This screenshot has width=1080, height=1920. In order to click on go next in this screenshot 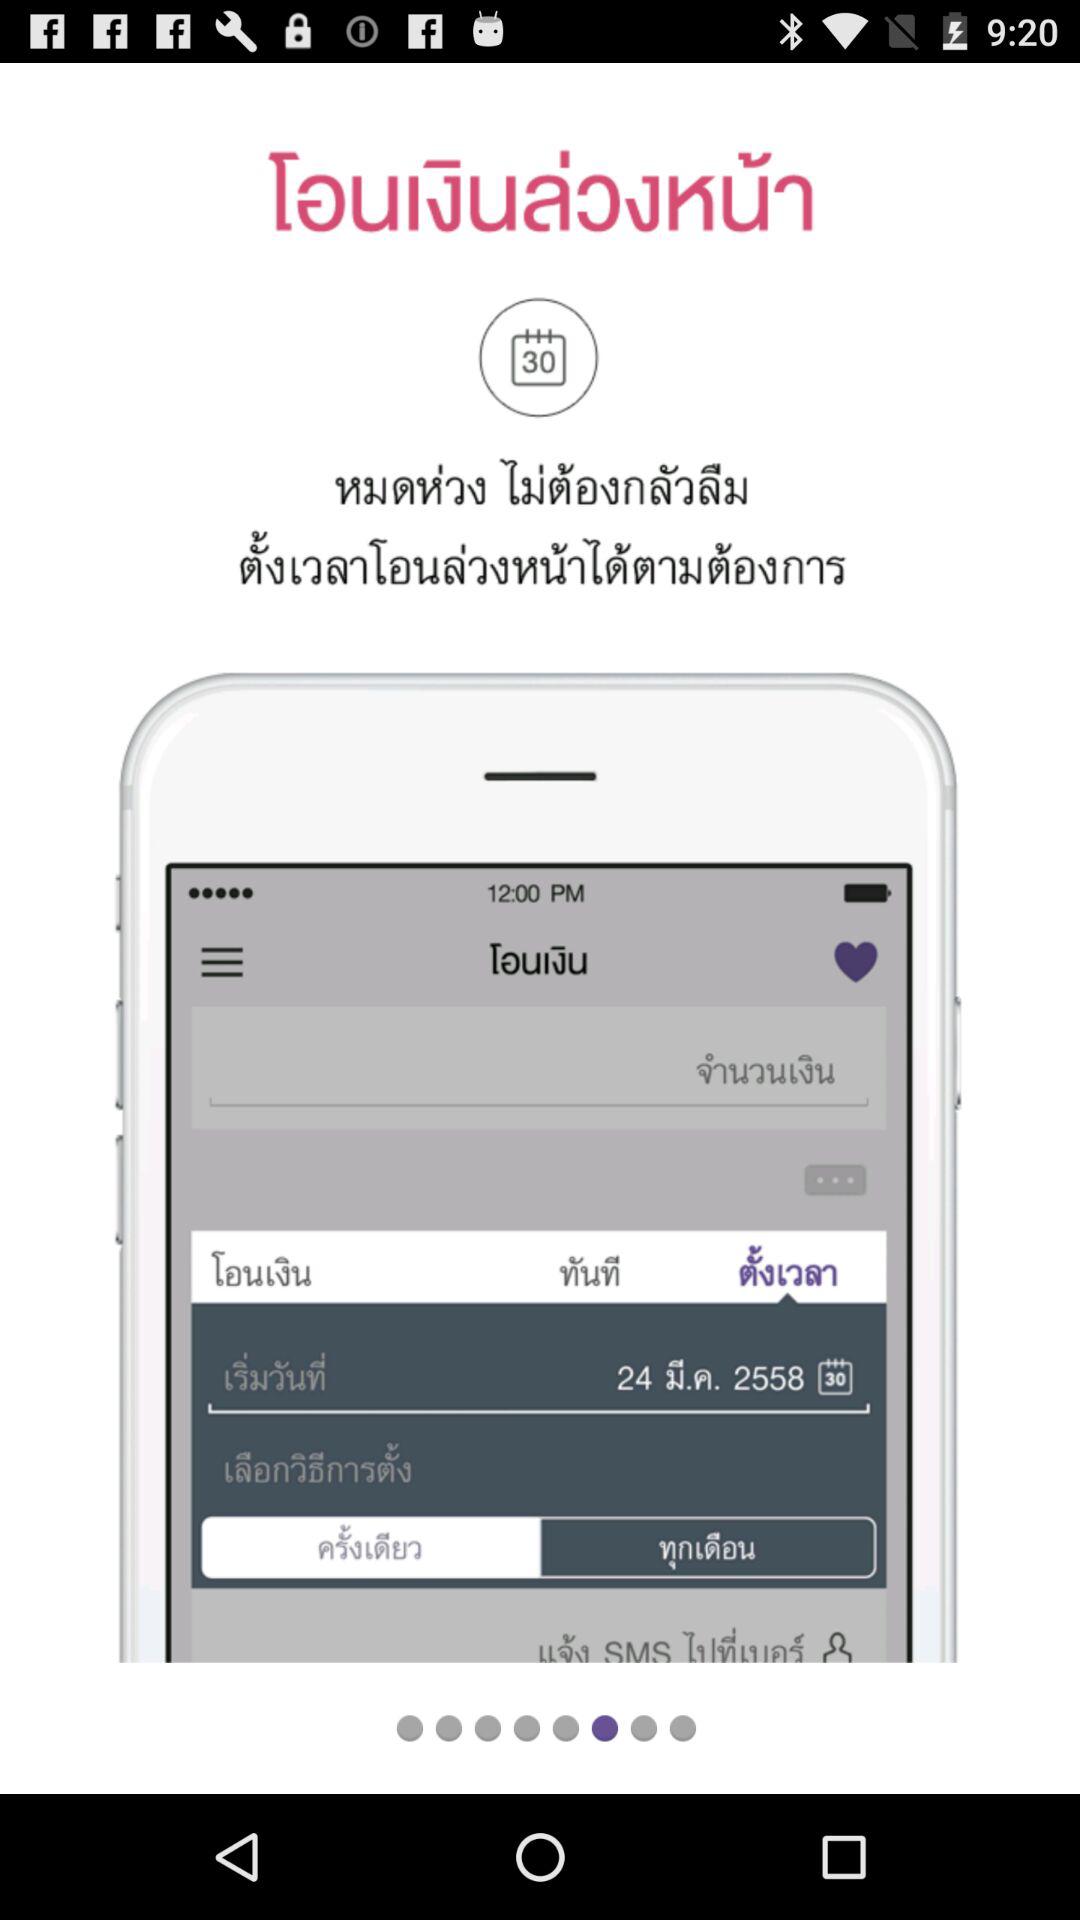, I will do `click(604, 1728)`.